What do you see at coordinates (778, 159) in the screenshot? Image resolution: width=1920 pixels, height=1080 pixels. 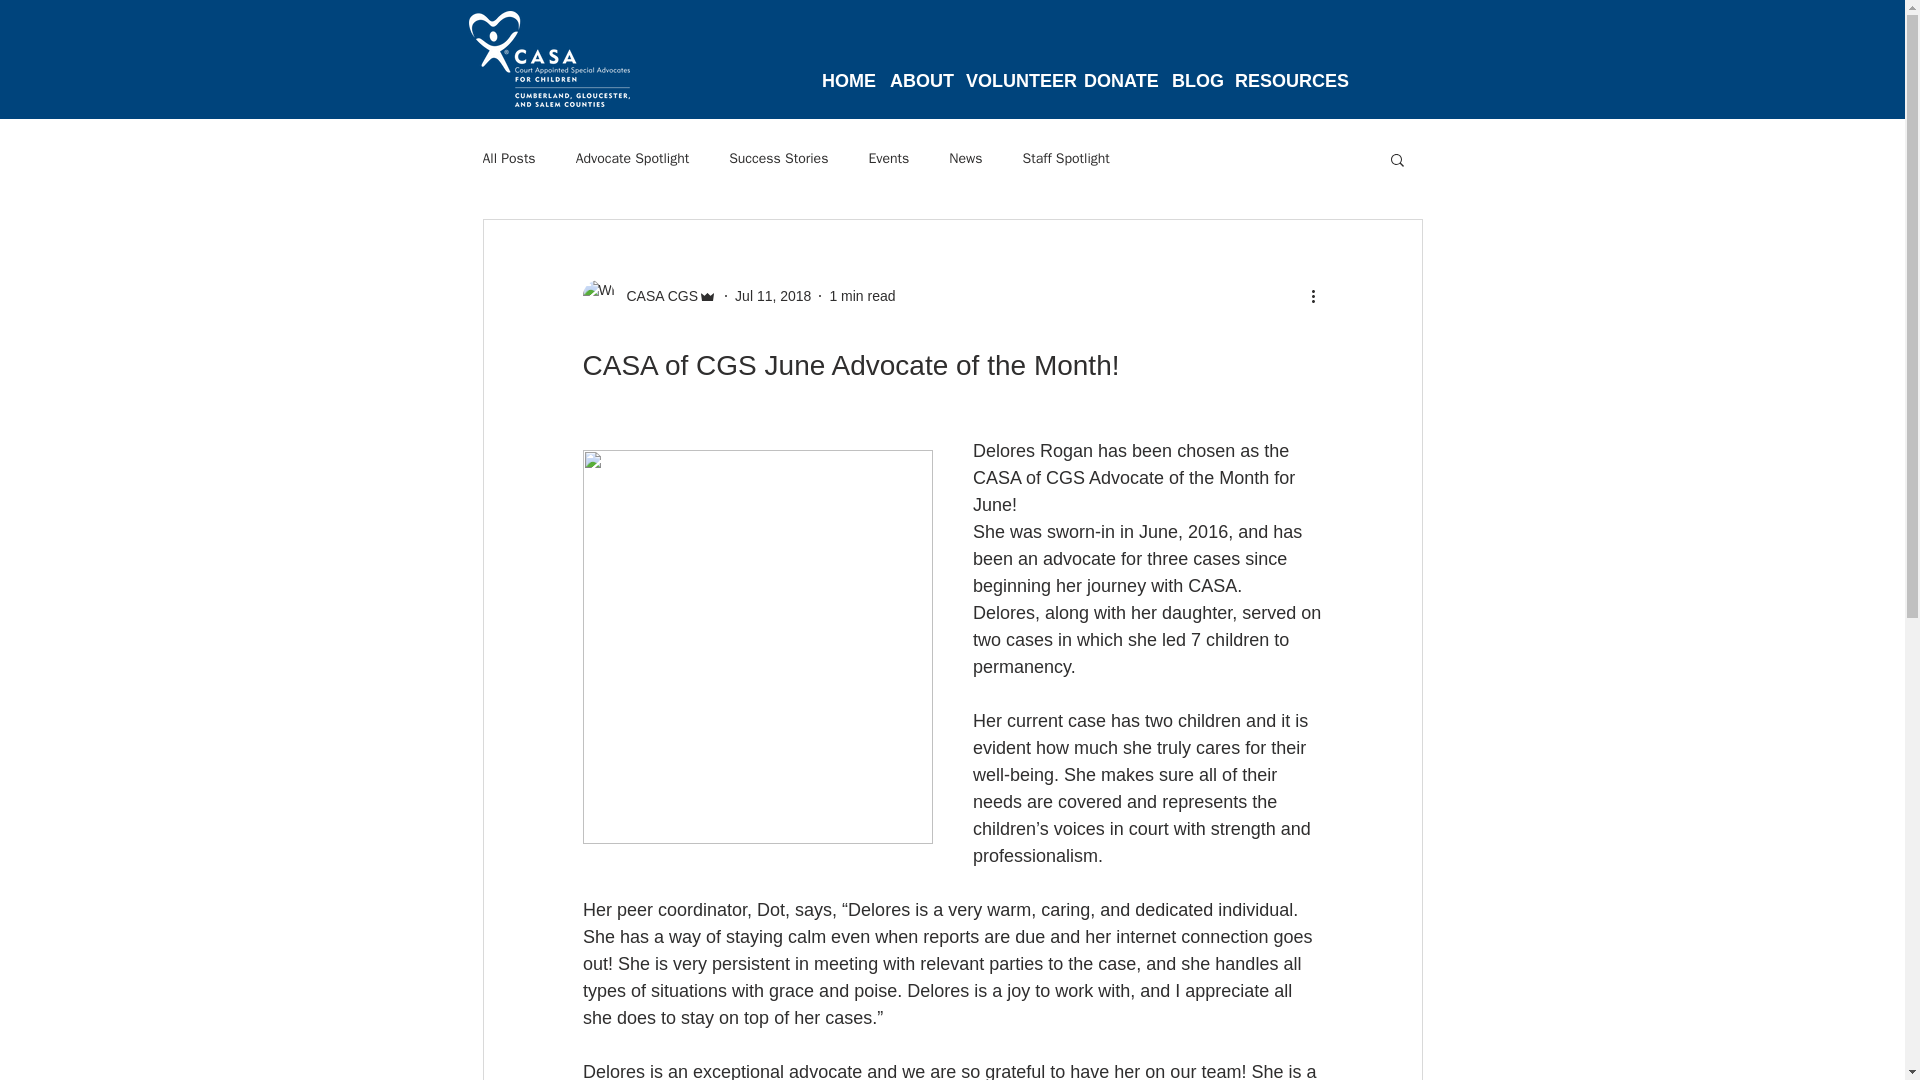 I see `Success Stories` at bounding box center [778, 159].